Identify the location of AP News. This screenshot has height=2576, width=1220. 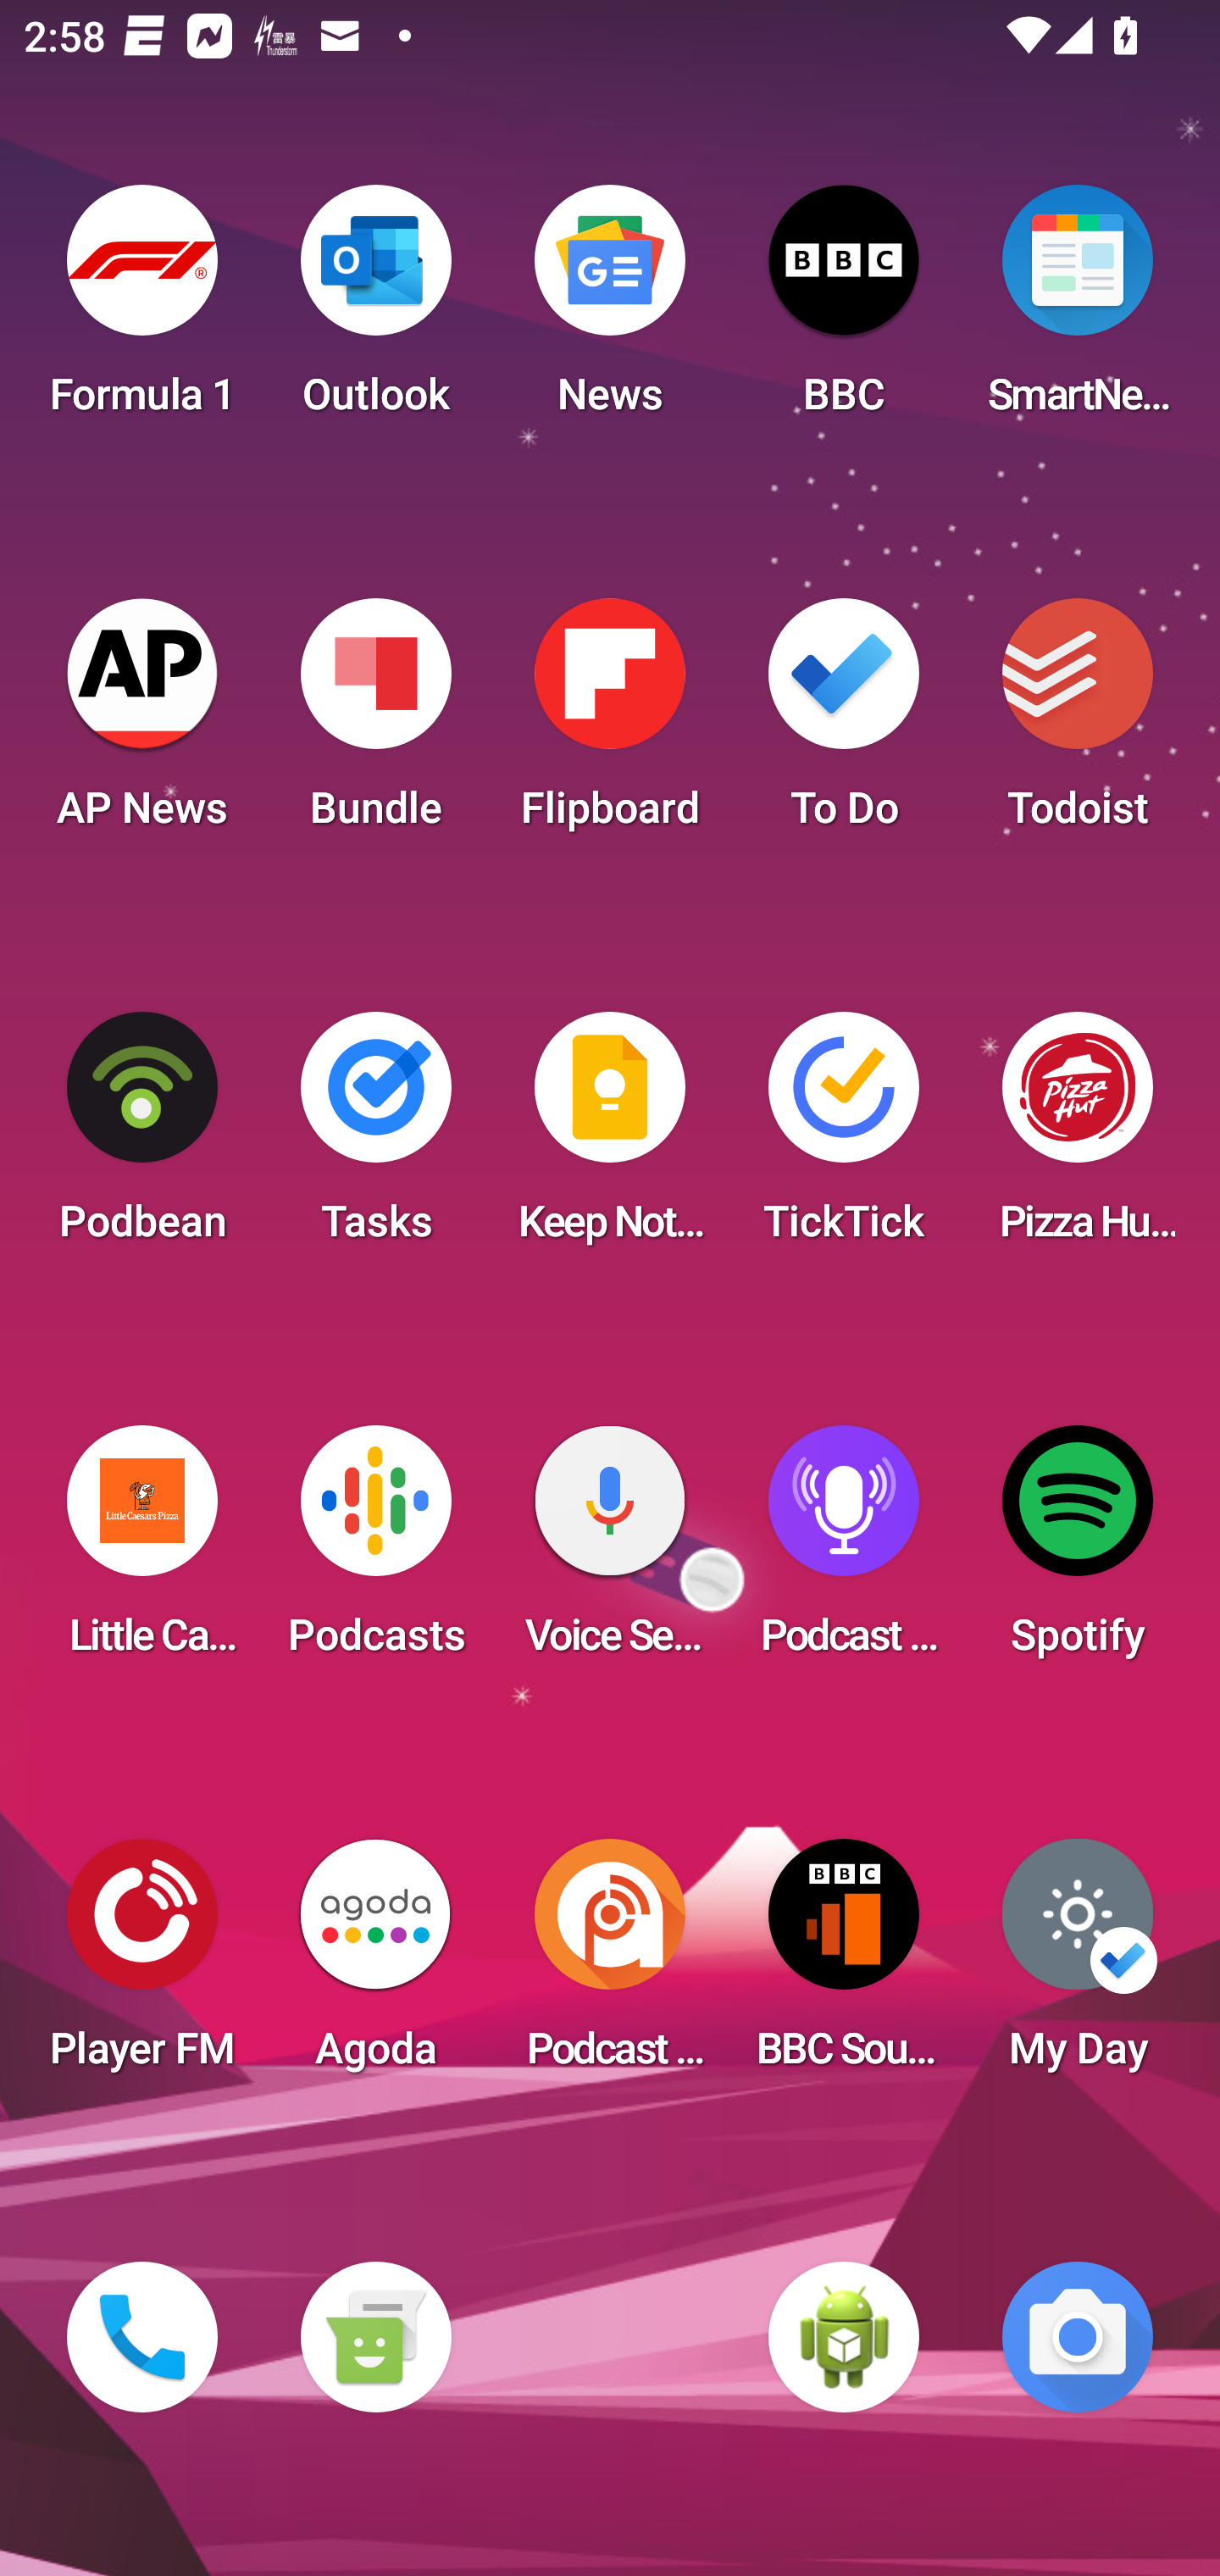
(142, 724).